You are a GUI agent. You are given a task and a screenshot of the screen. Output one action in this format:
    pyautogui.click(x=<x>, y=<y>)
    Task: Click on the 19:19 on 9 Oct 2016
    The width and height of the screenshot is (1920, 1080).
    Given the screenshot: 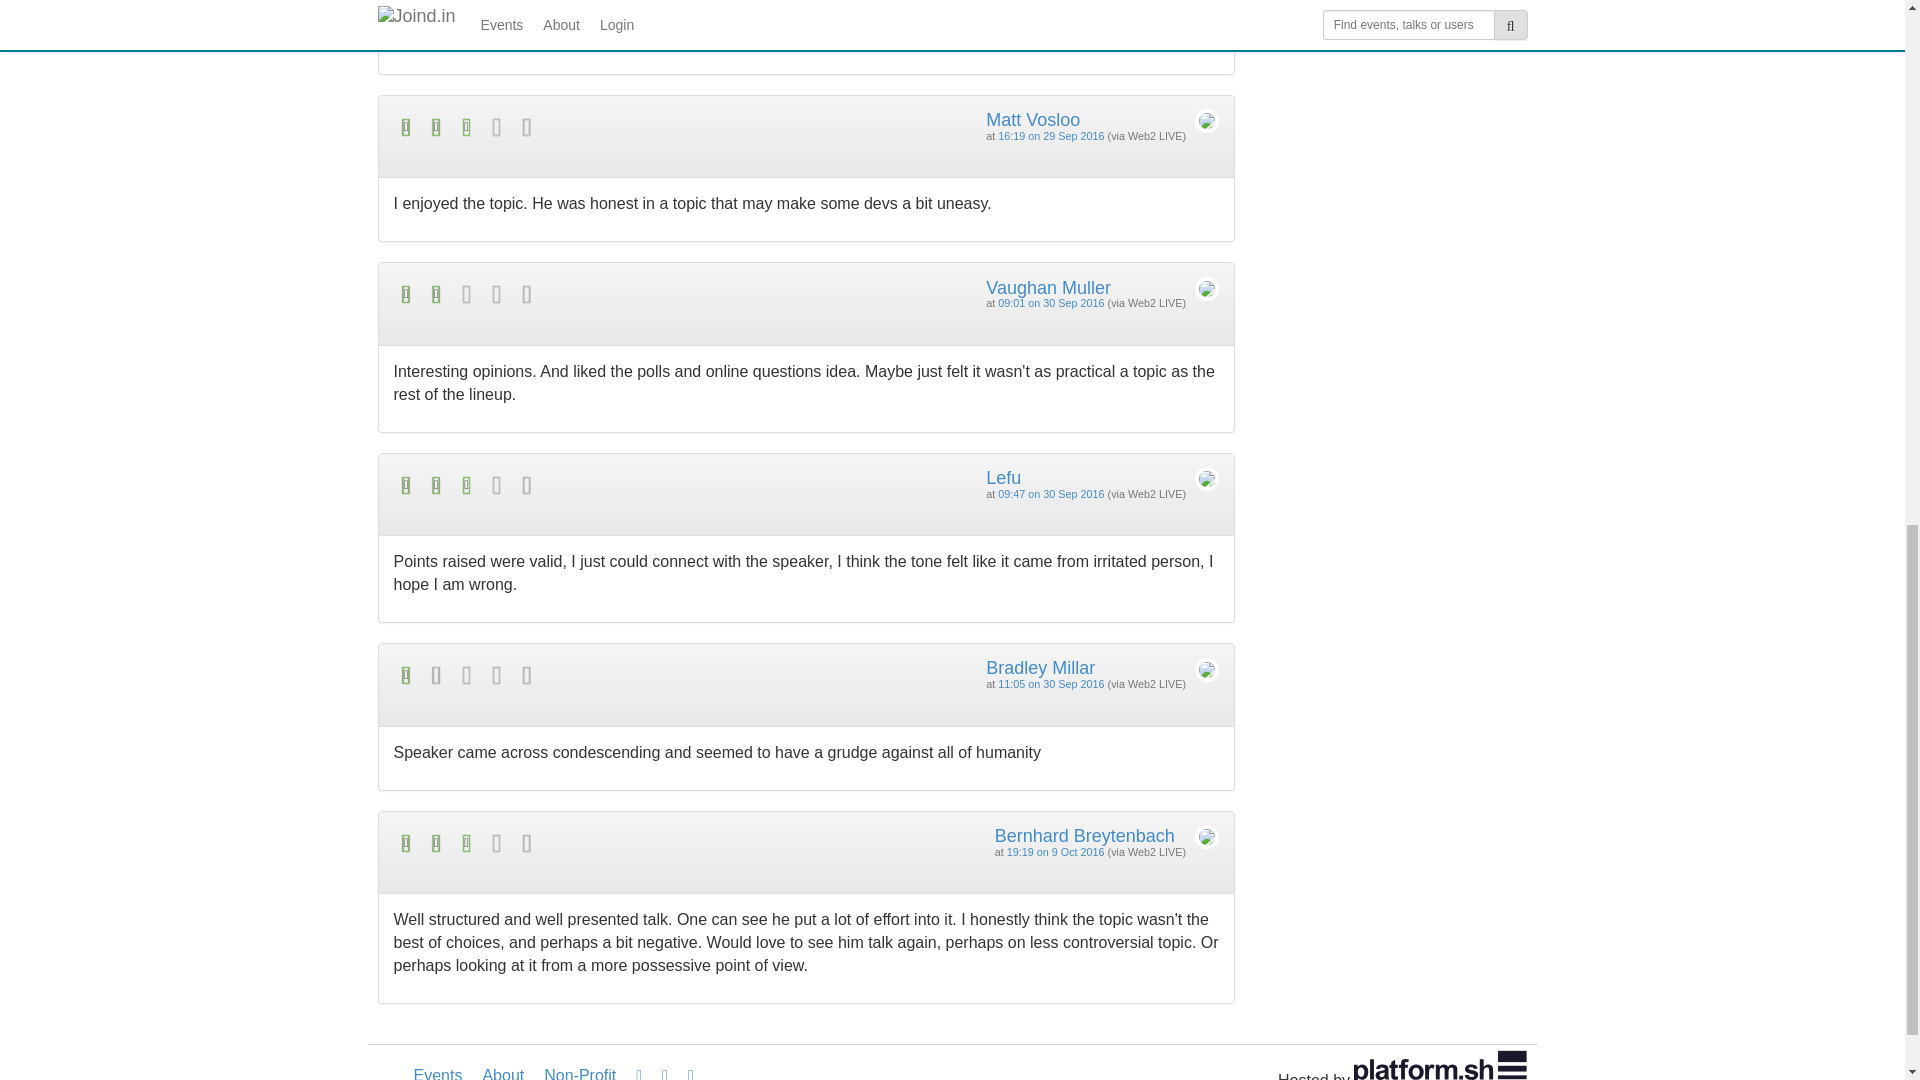 What is the action you would take?
    pyautogui.click(x=1056, y=851)
    